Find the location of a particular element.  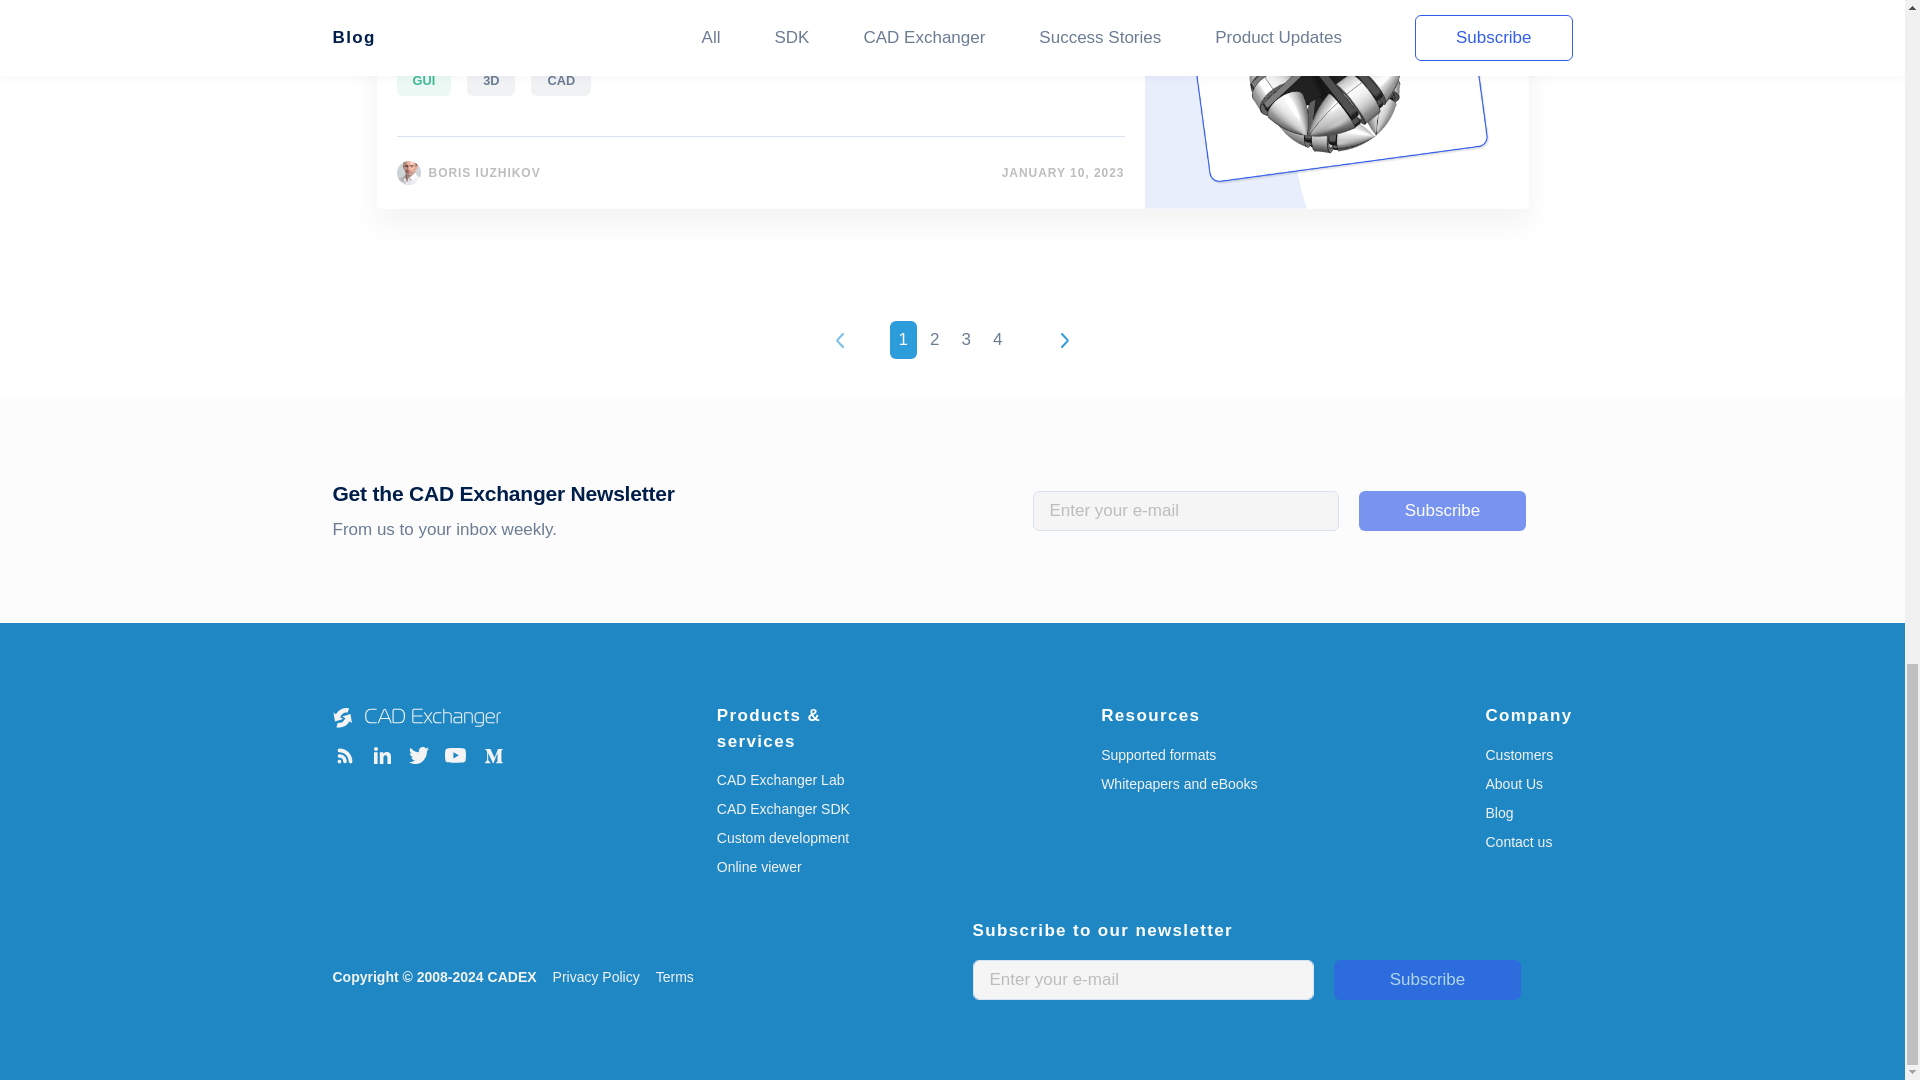

CAD Exchanger Lab is located at coordinates (803, 780).